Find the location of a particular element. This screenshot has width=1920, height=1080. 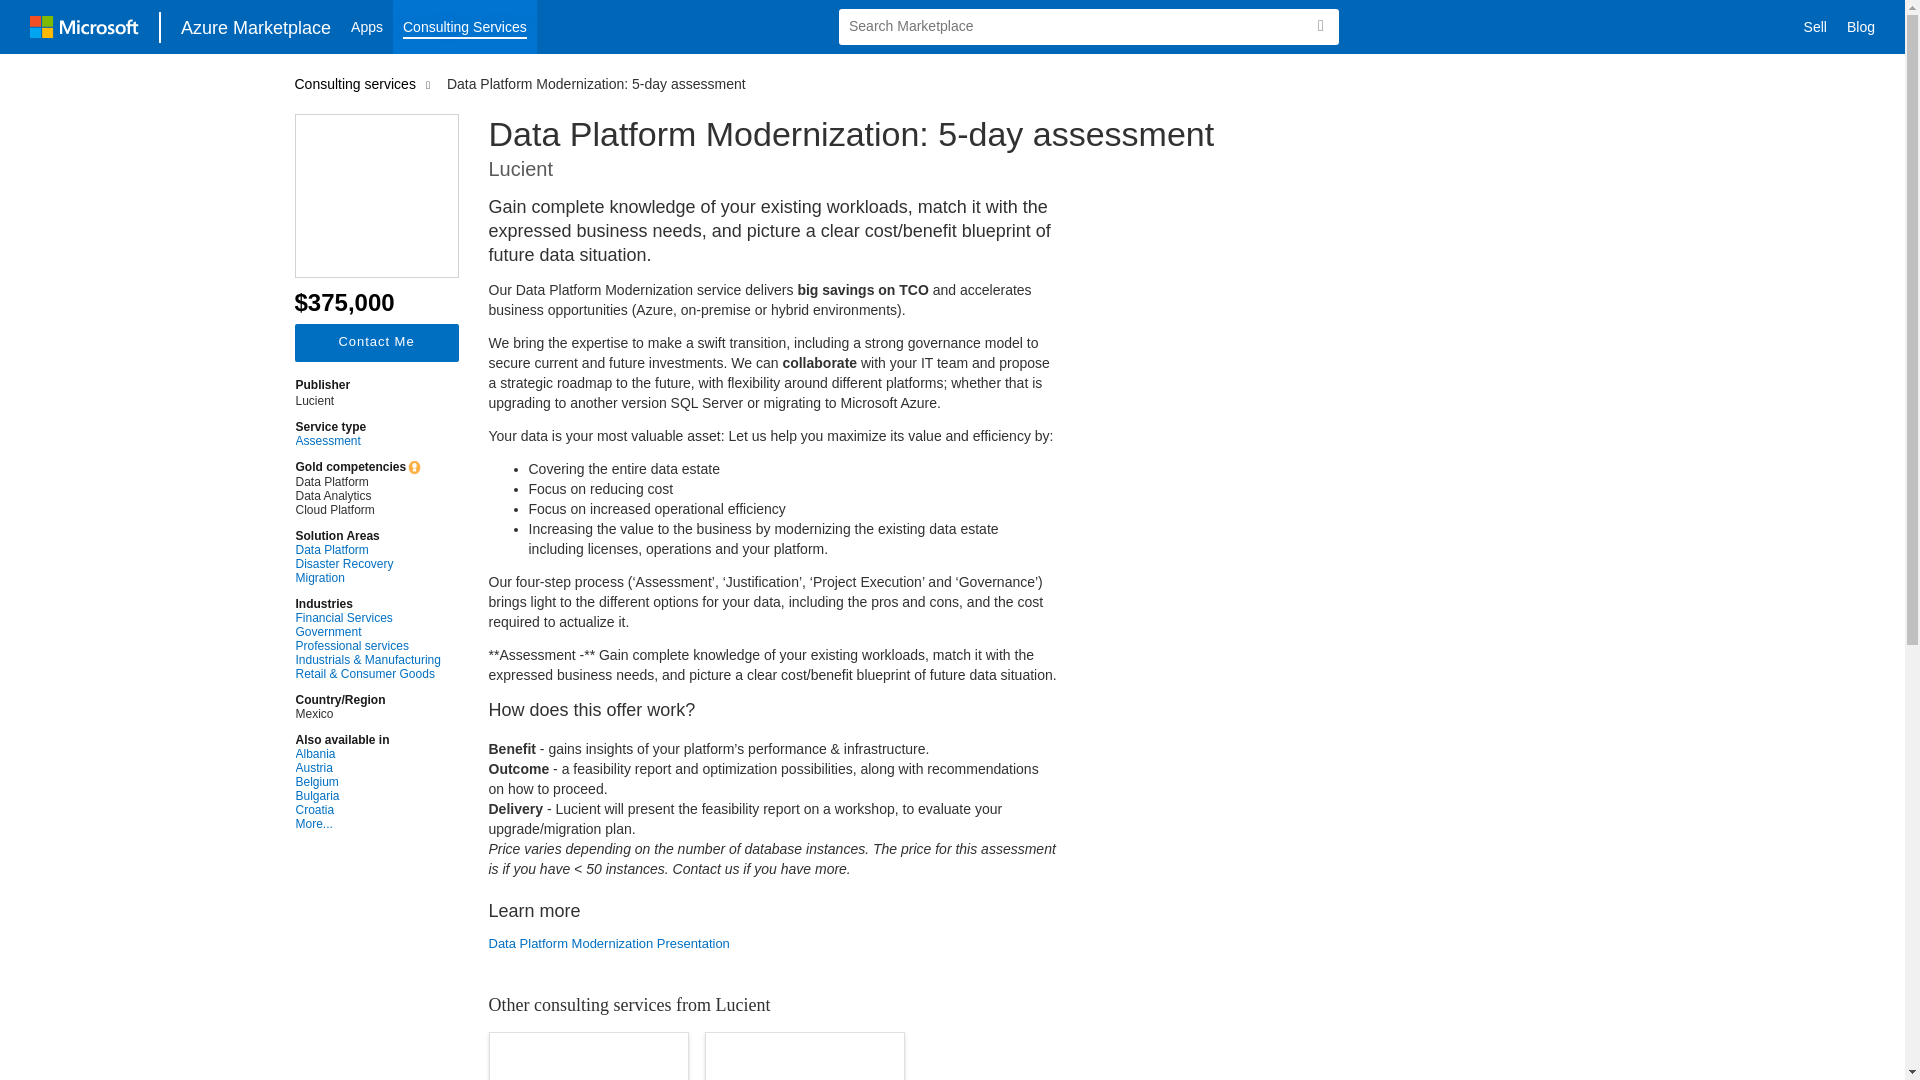

Professional services is located at coordinates (368, 646).